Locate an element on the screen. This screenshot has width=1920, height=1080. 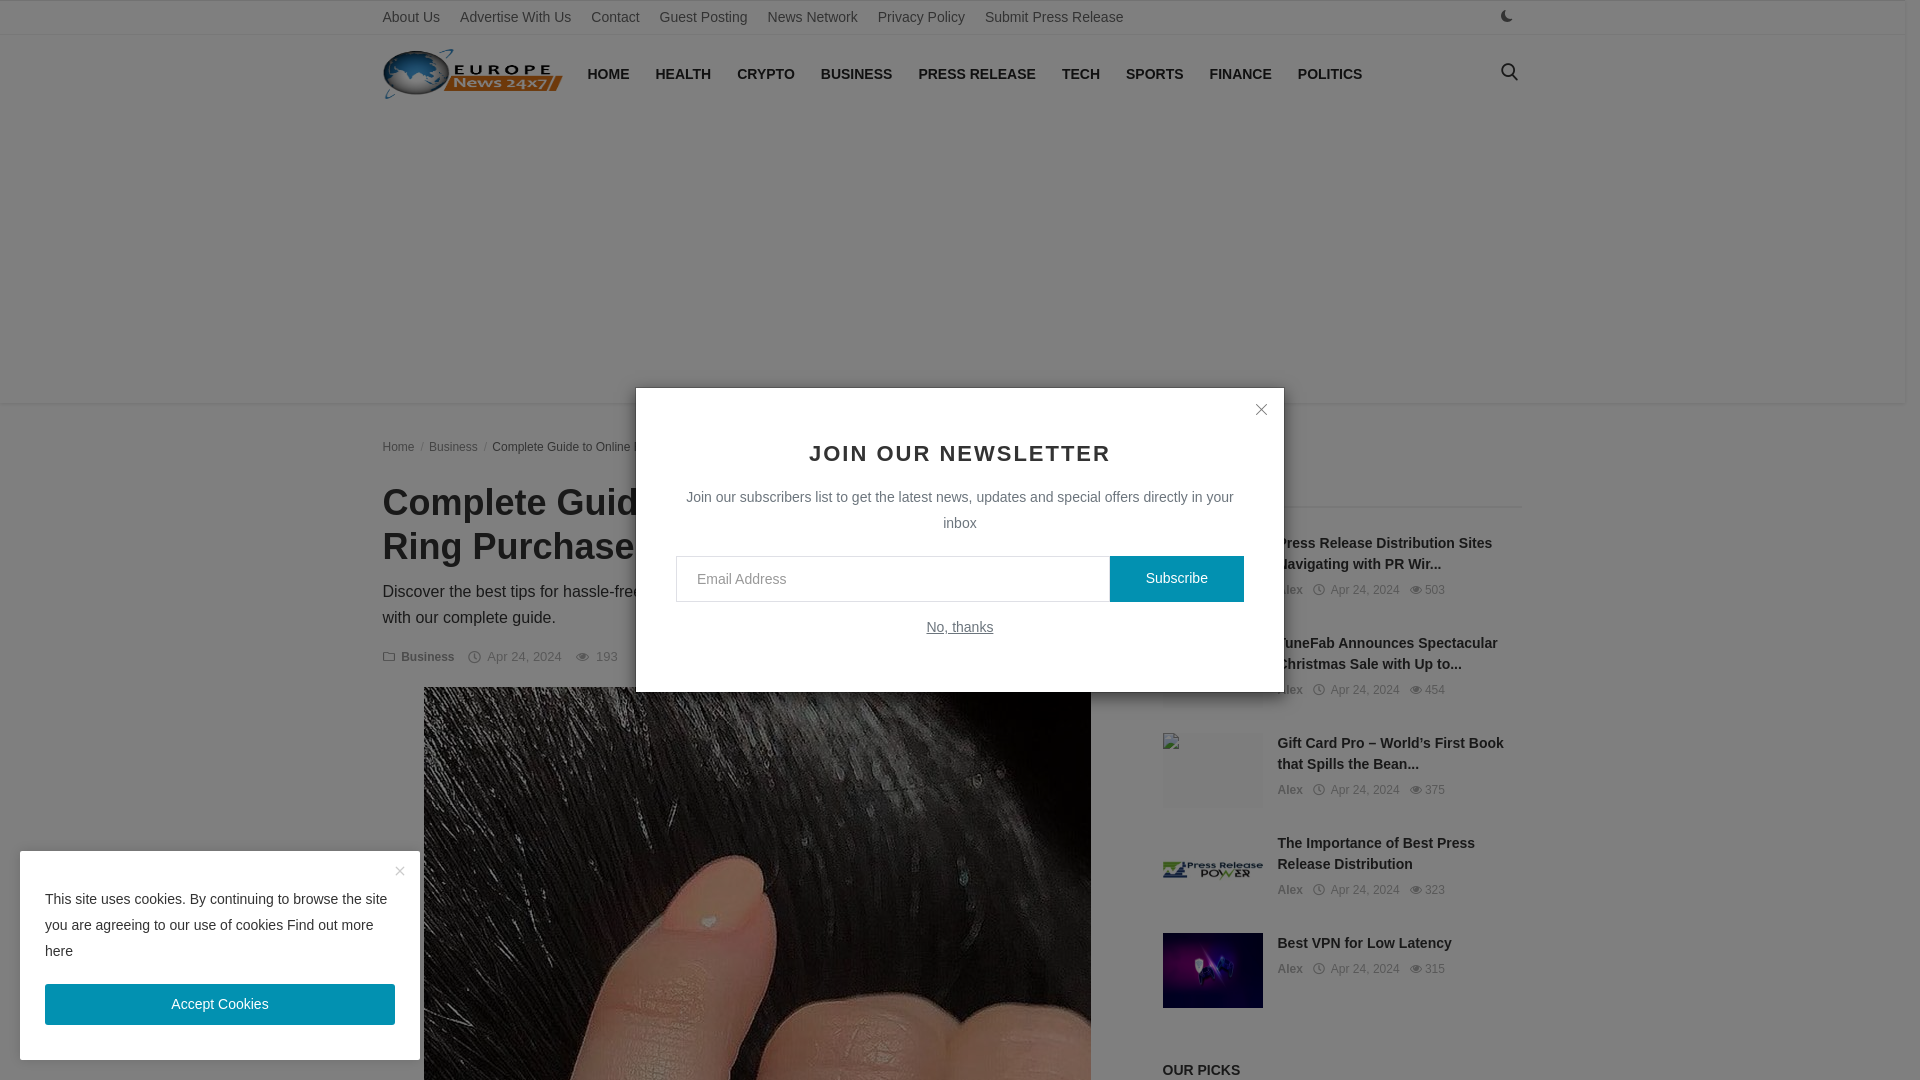
About Us is located at coordinates (410, 17).